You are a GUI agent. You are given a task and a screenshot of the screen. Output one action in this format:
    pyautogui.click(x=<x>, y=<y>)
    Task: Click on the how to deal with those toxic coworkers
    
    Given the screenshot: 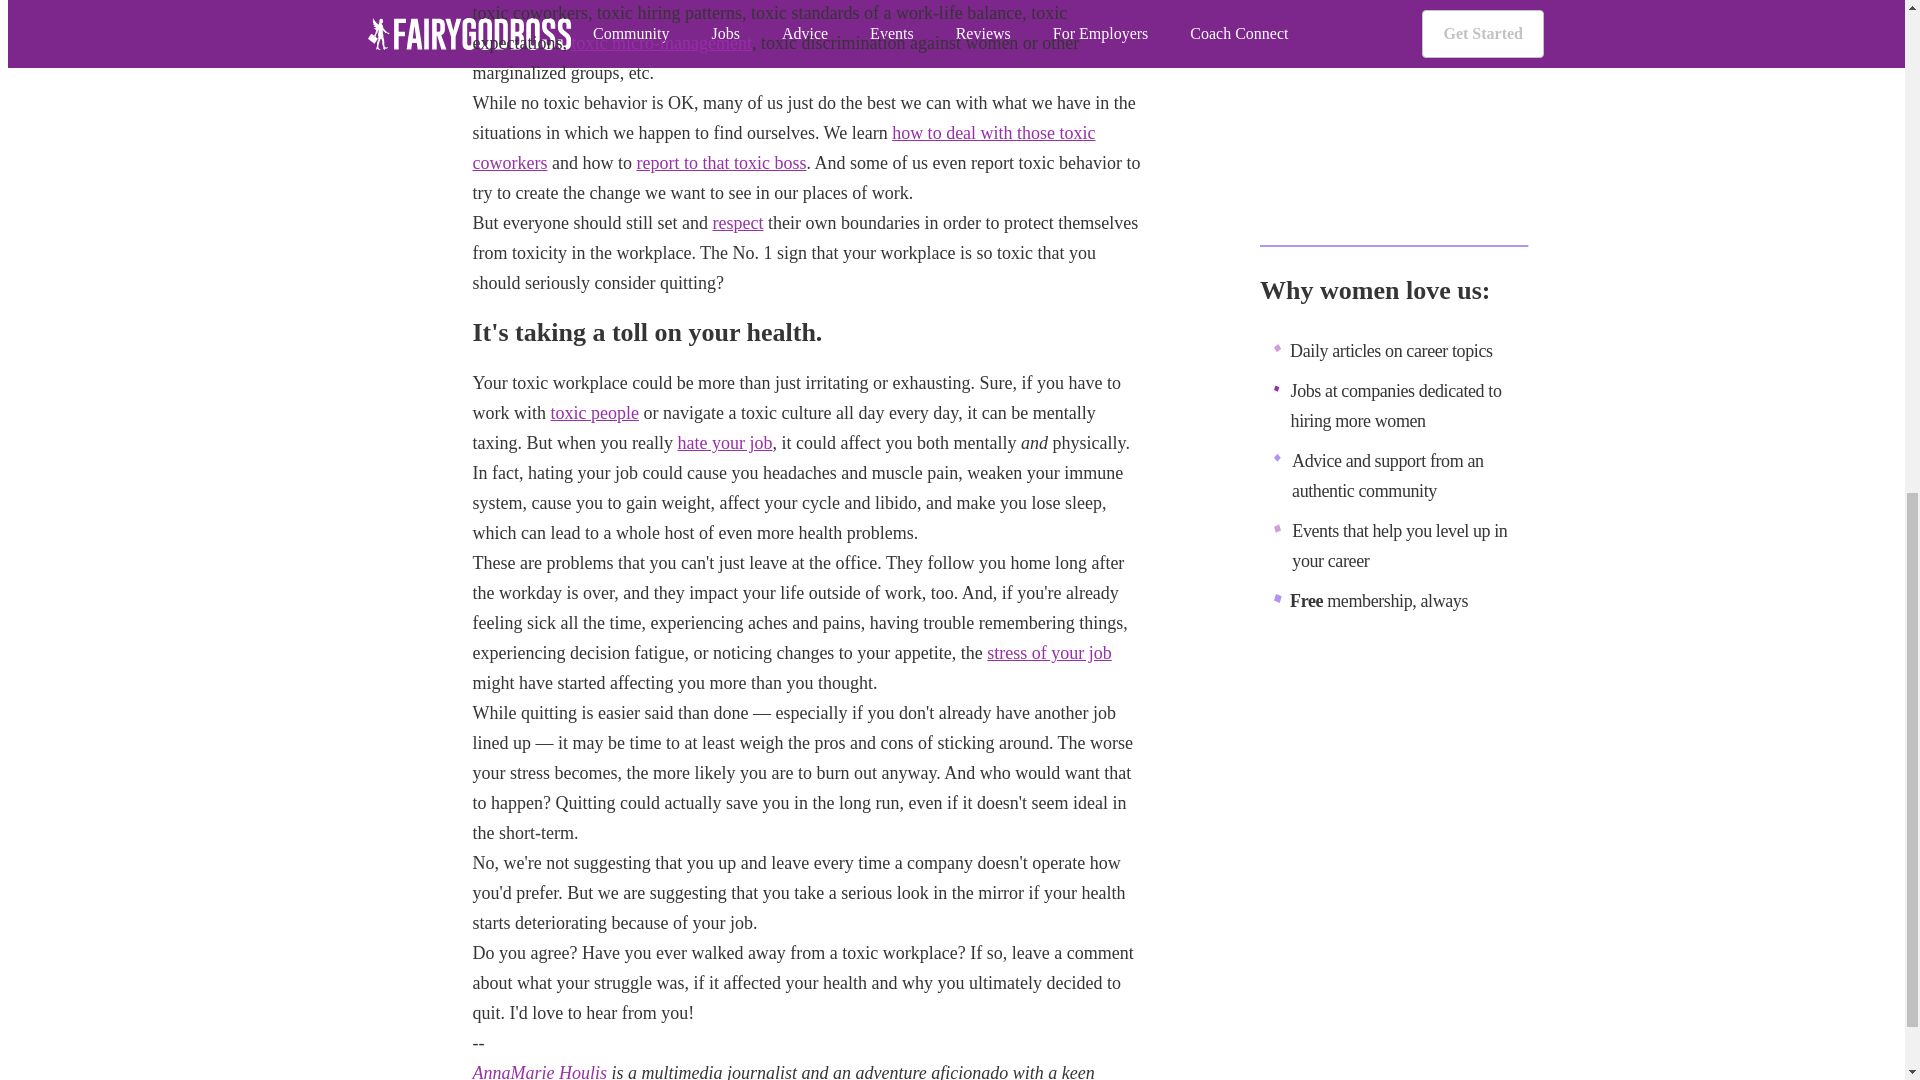 What is the action you would take?
    pyautogui.click(x=783, y=148)
    